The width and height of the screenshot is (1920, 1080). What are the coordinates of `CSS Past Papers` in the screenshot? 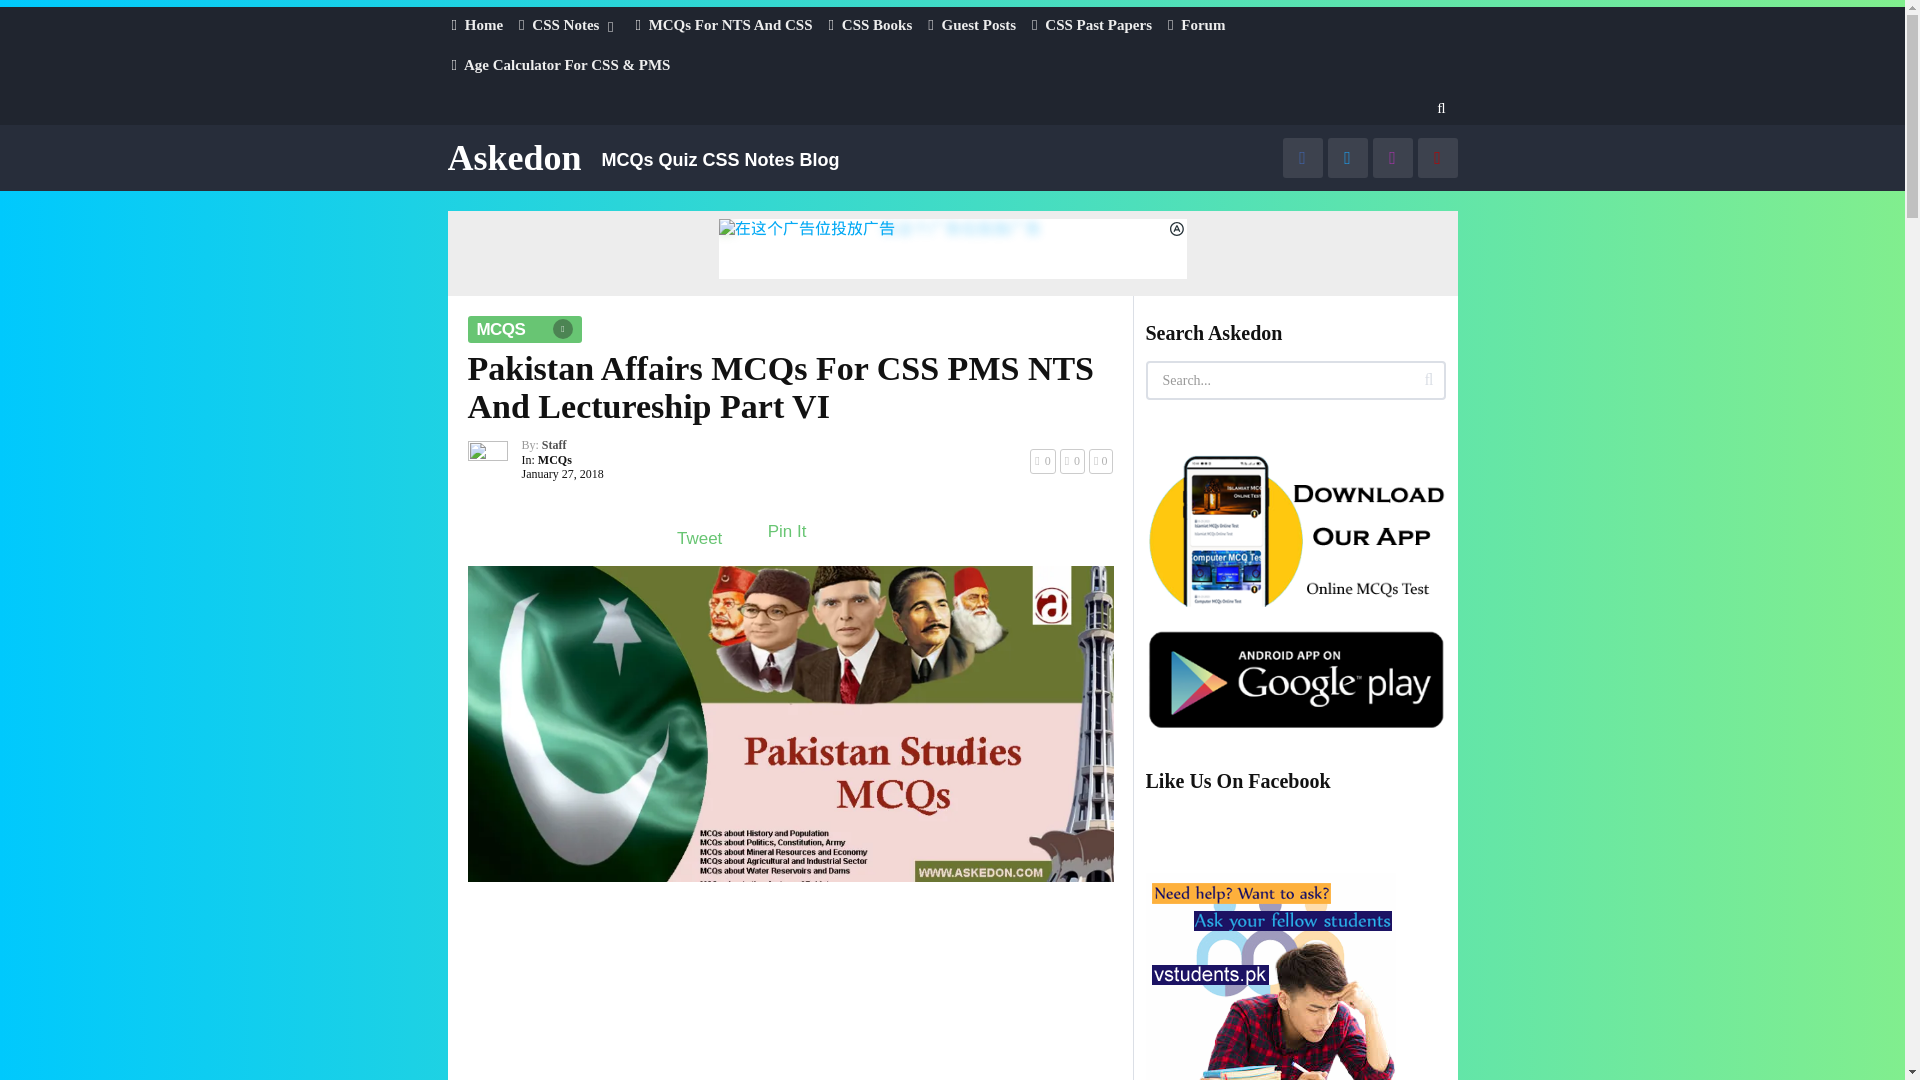 It's located at (1092, 24).